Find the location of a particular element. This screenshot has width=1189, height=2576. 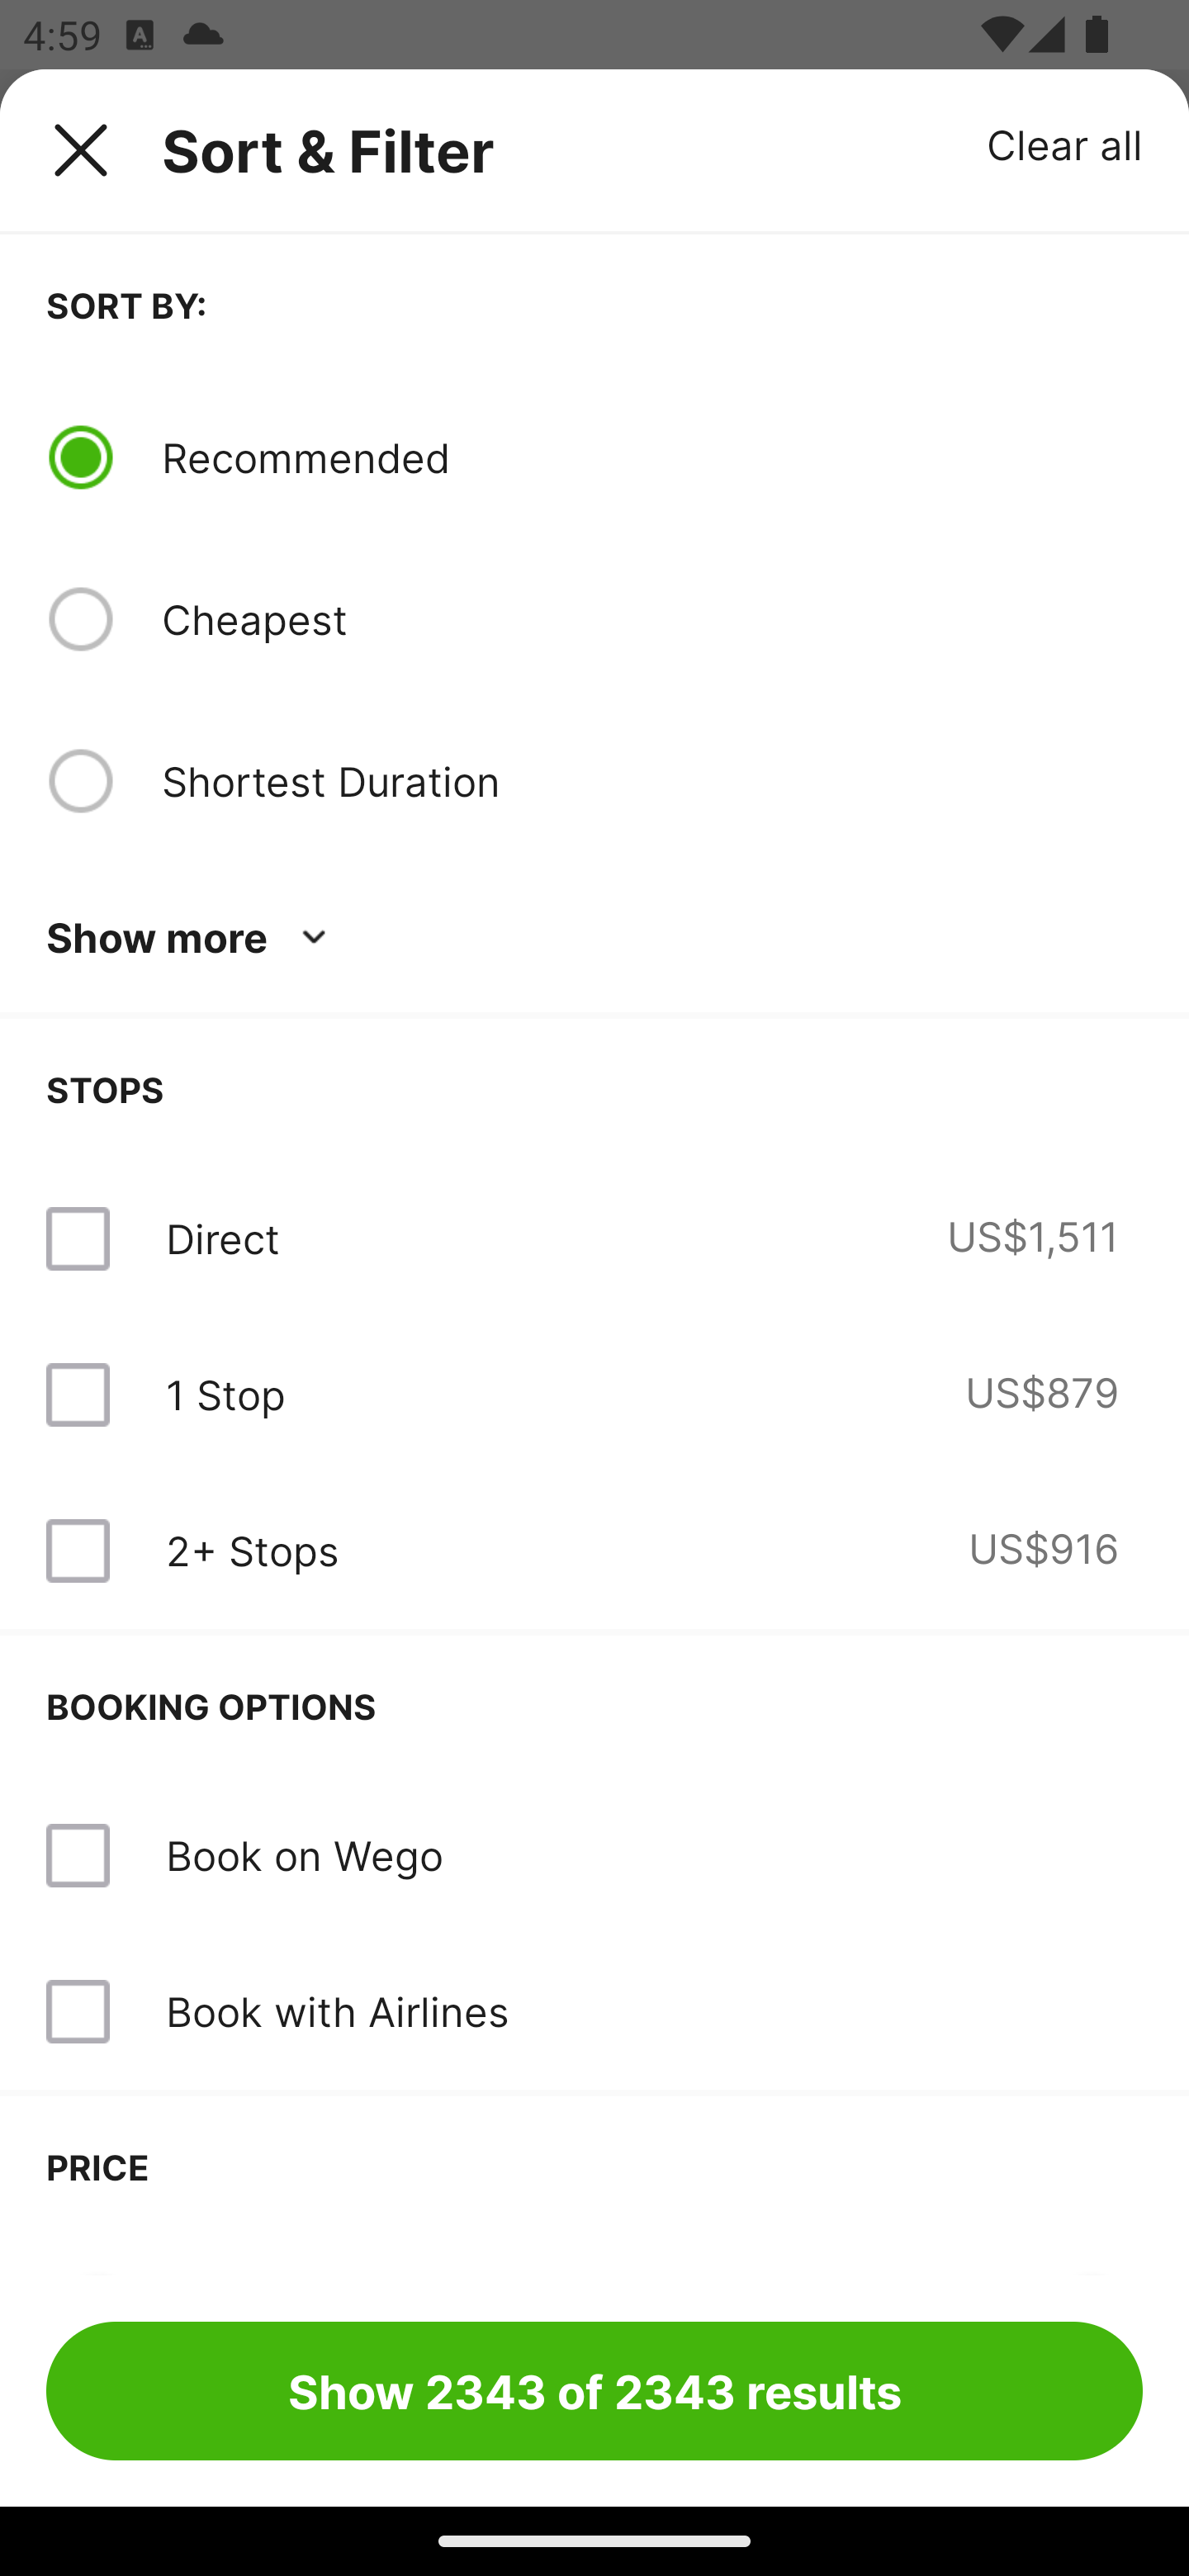

1 Stop US$879 is located at coordinates (594, 1395).